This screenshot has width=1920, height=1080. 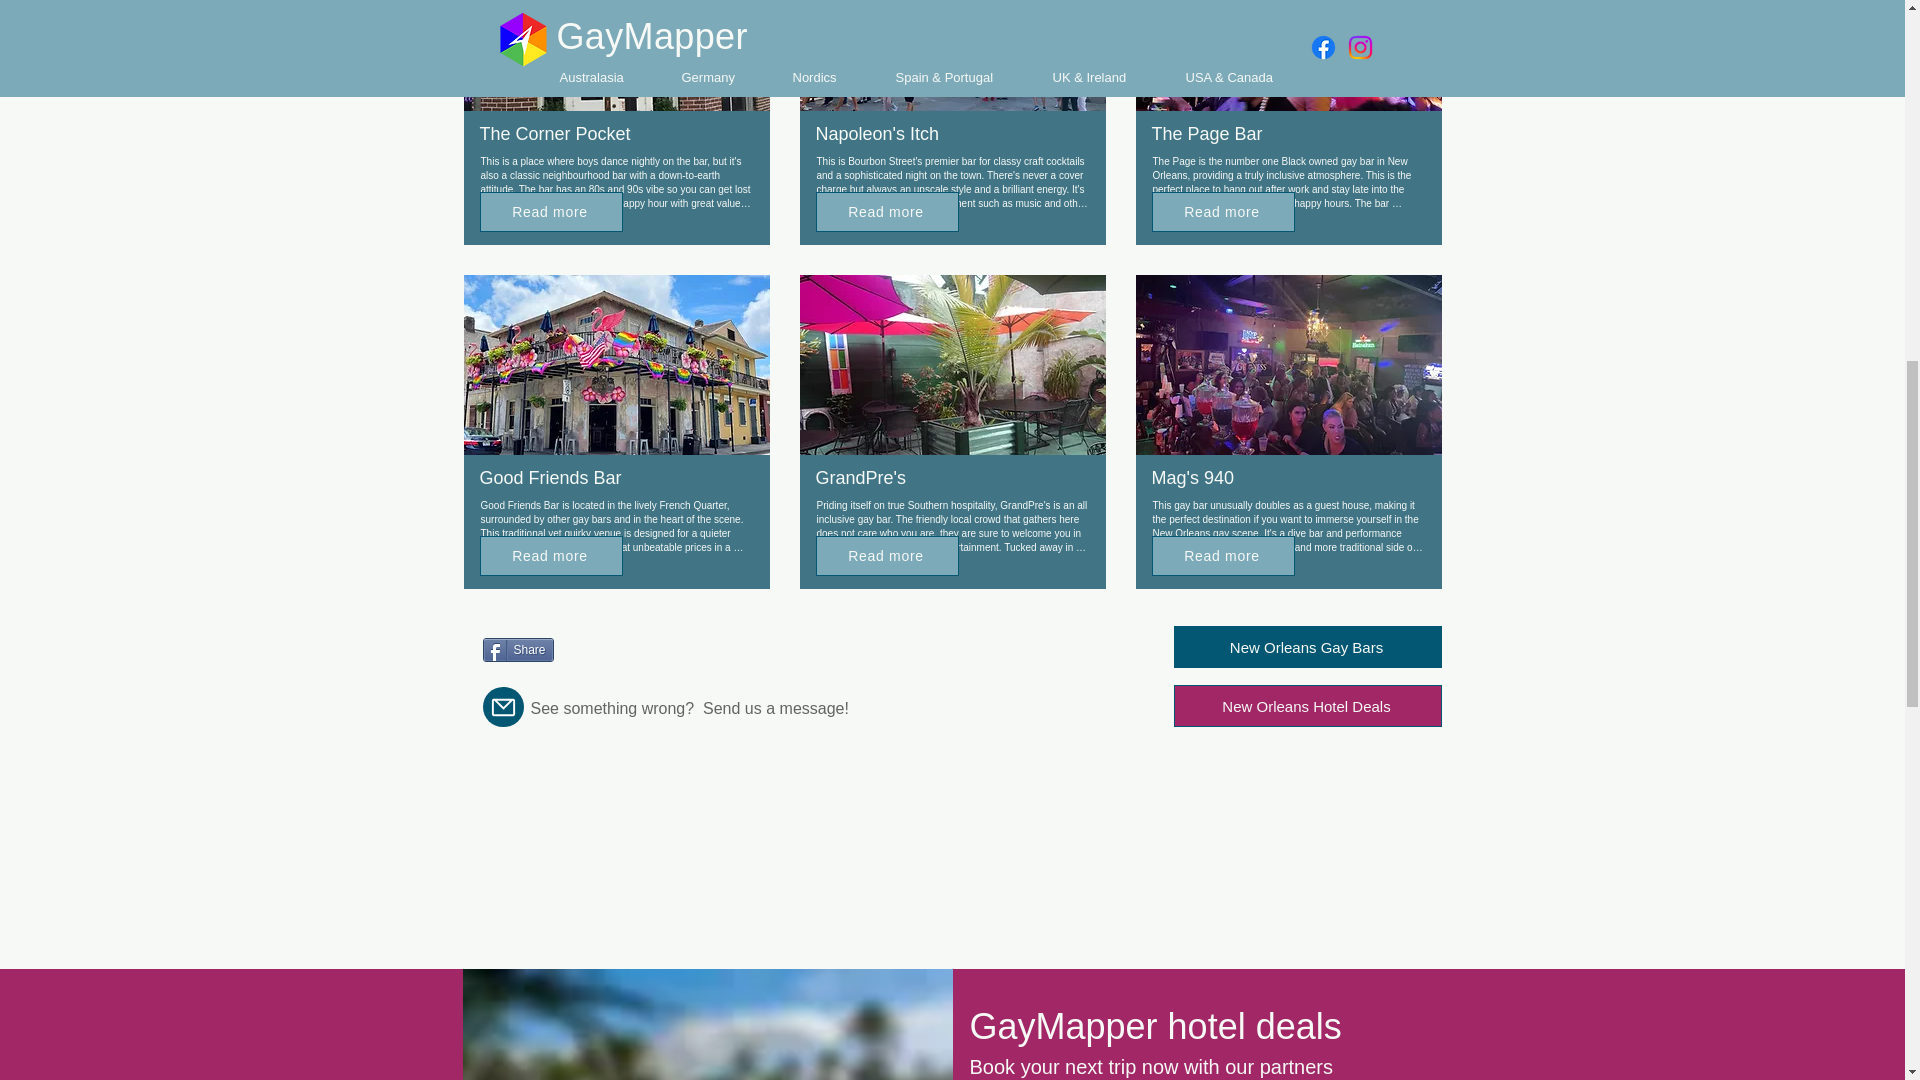 I want to click on mags-940-gay-bar-new-orleans-gaymapper.jpg, so click(x=1288, y=364).